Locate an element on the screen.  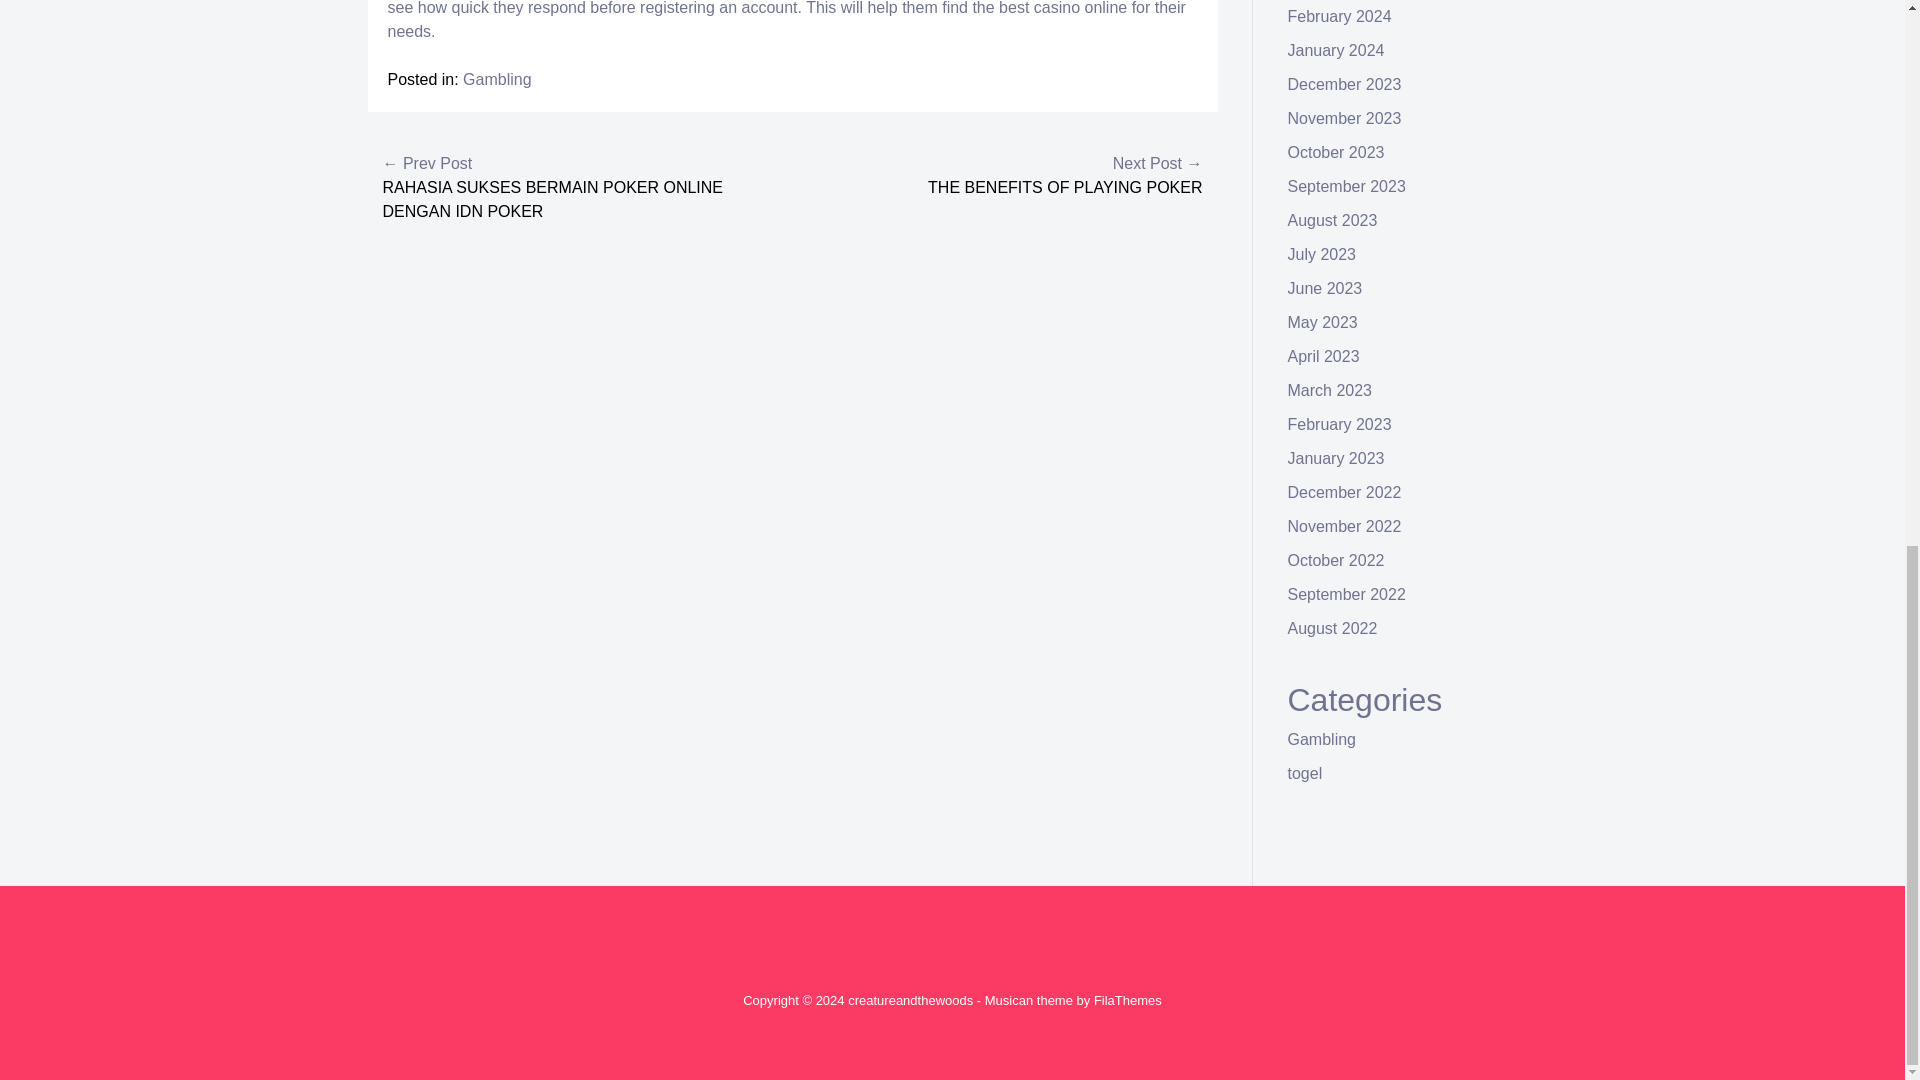
March 2023 is located at coordinates (1330, 390).